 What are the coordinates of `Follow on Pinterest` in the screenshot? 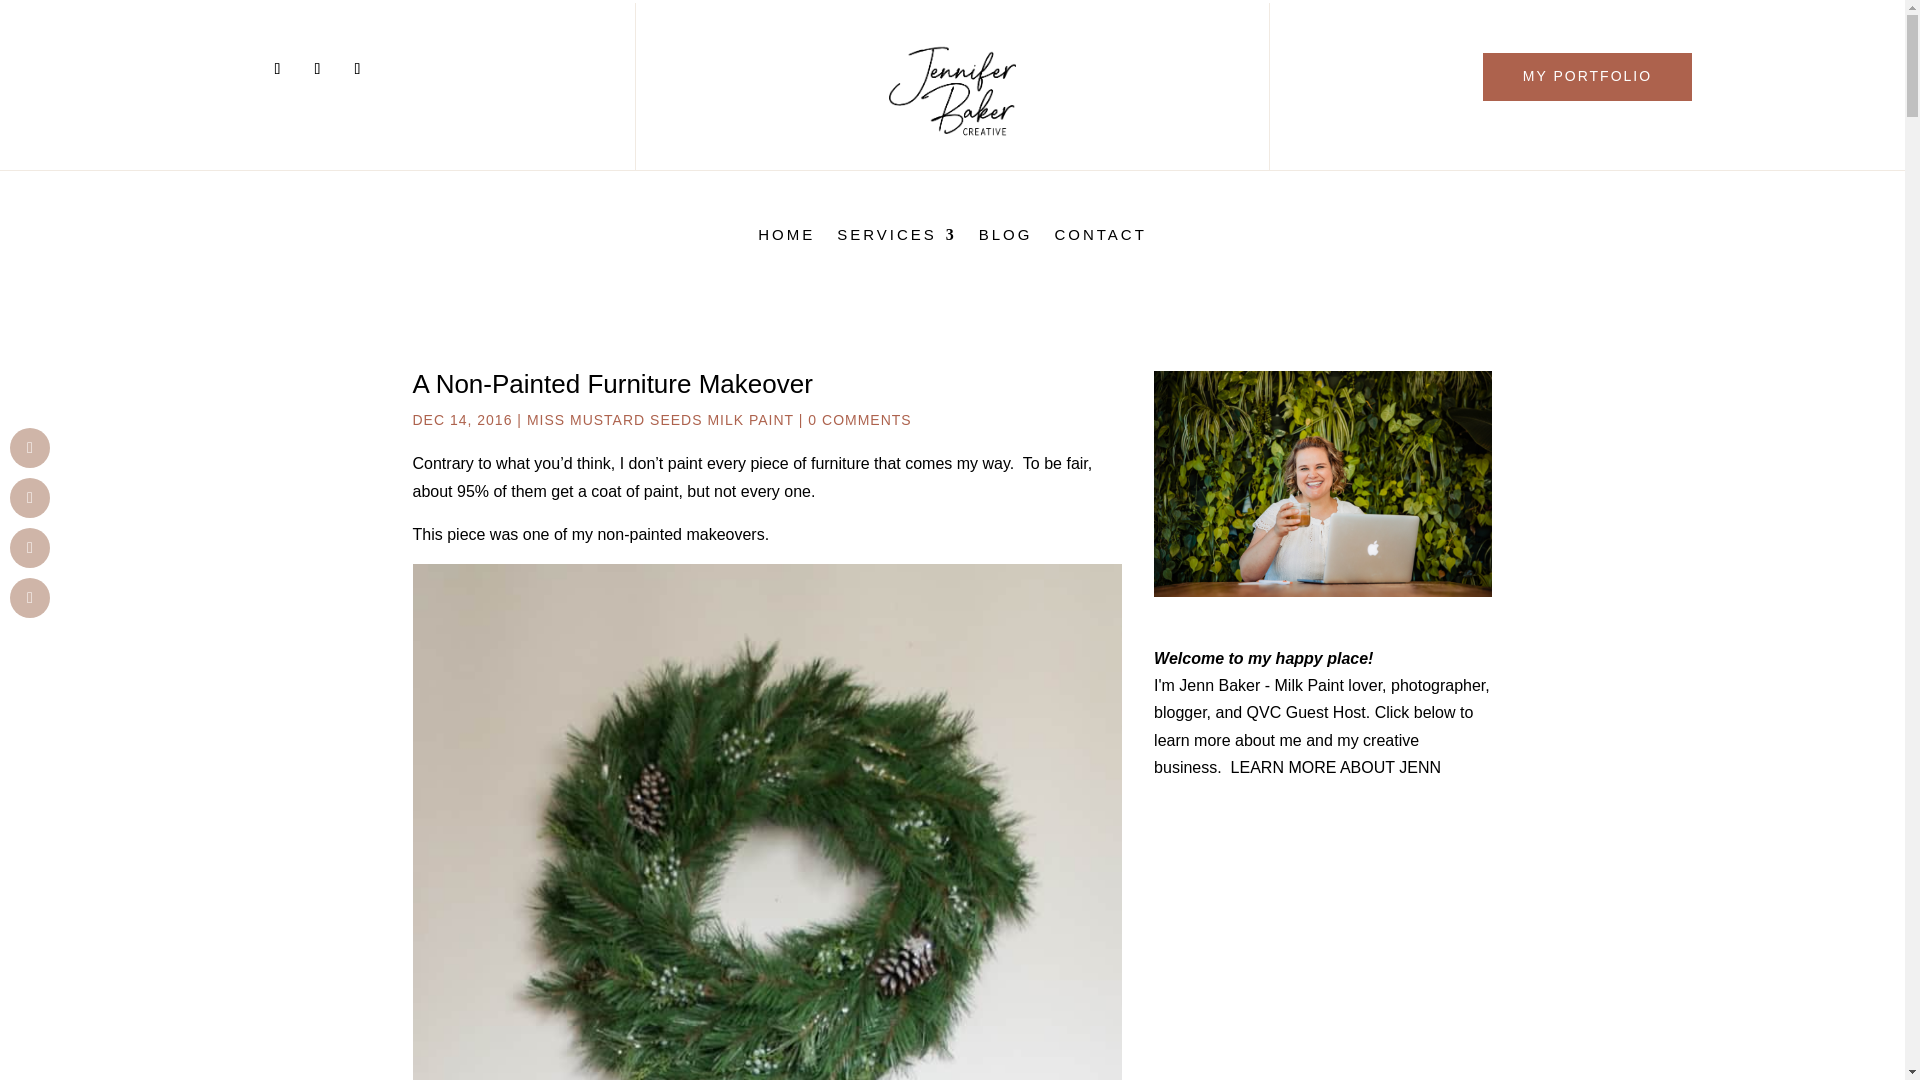 It's located at (356, 68).